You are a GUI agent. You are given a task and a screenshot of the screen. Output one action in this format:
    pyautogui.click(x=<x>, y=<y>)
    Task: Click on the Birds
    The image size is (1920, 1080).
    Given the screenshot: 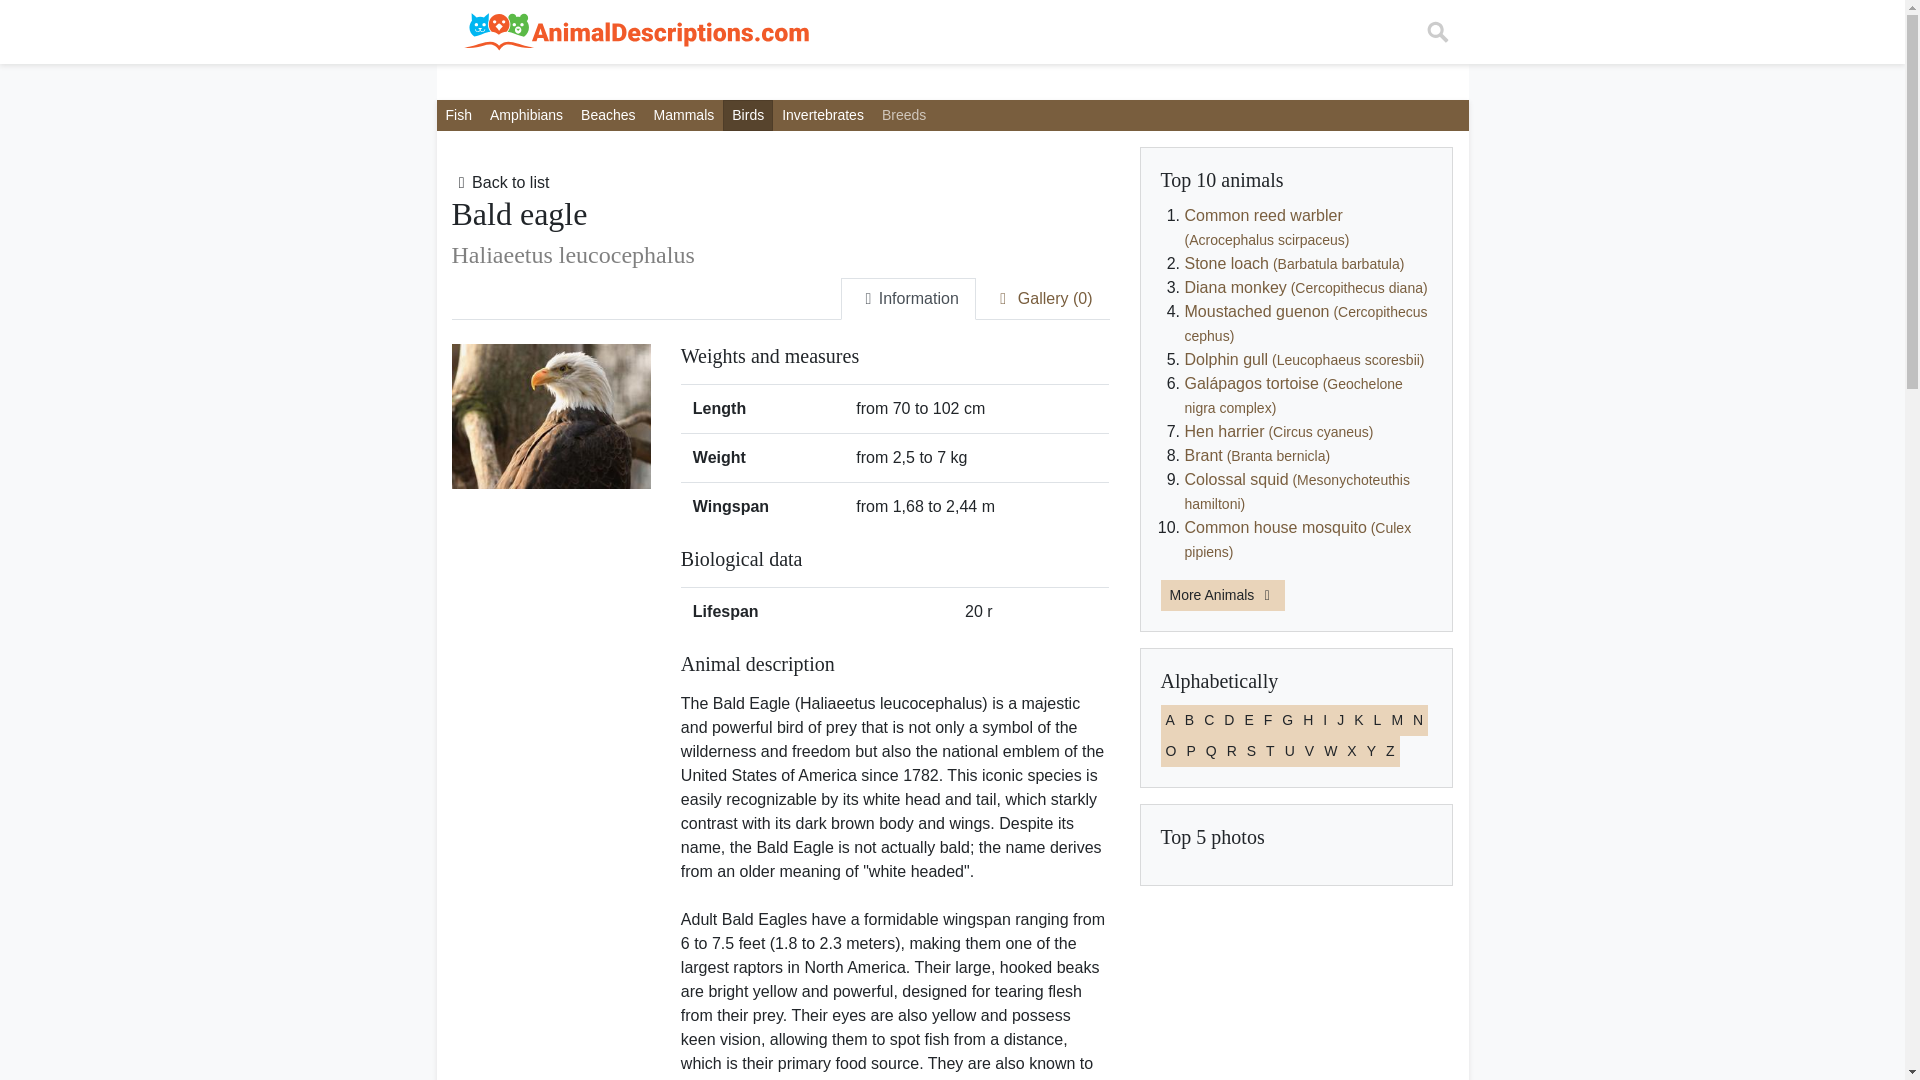 What is the action you would take?
    pyautogui.click(x=748, y=115)
    